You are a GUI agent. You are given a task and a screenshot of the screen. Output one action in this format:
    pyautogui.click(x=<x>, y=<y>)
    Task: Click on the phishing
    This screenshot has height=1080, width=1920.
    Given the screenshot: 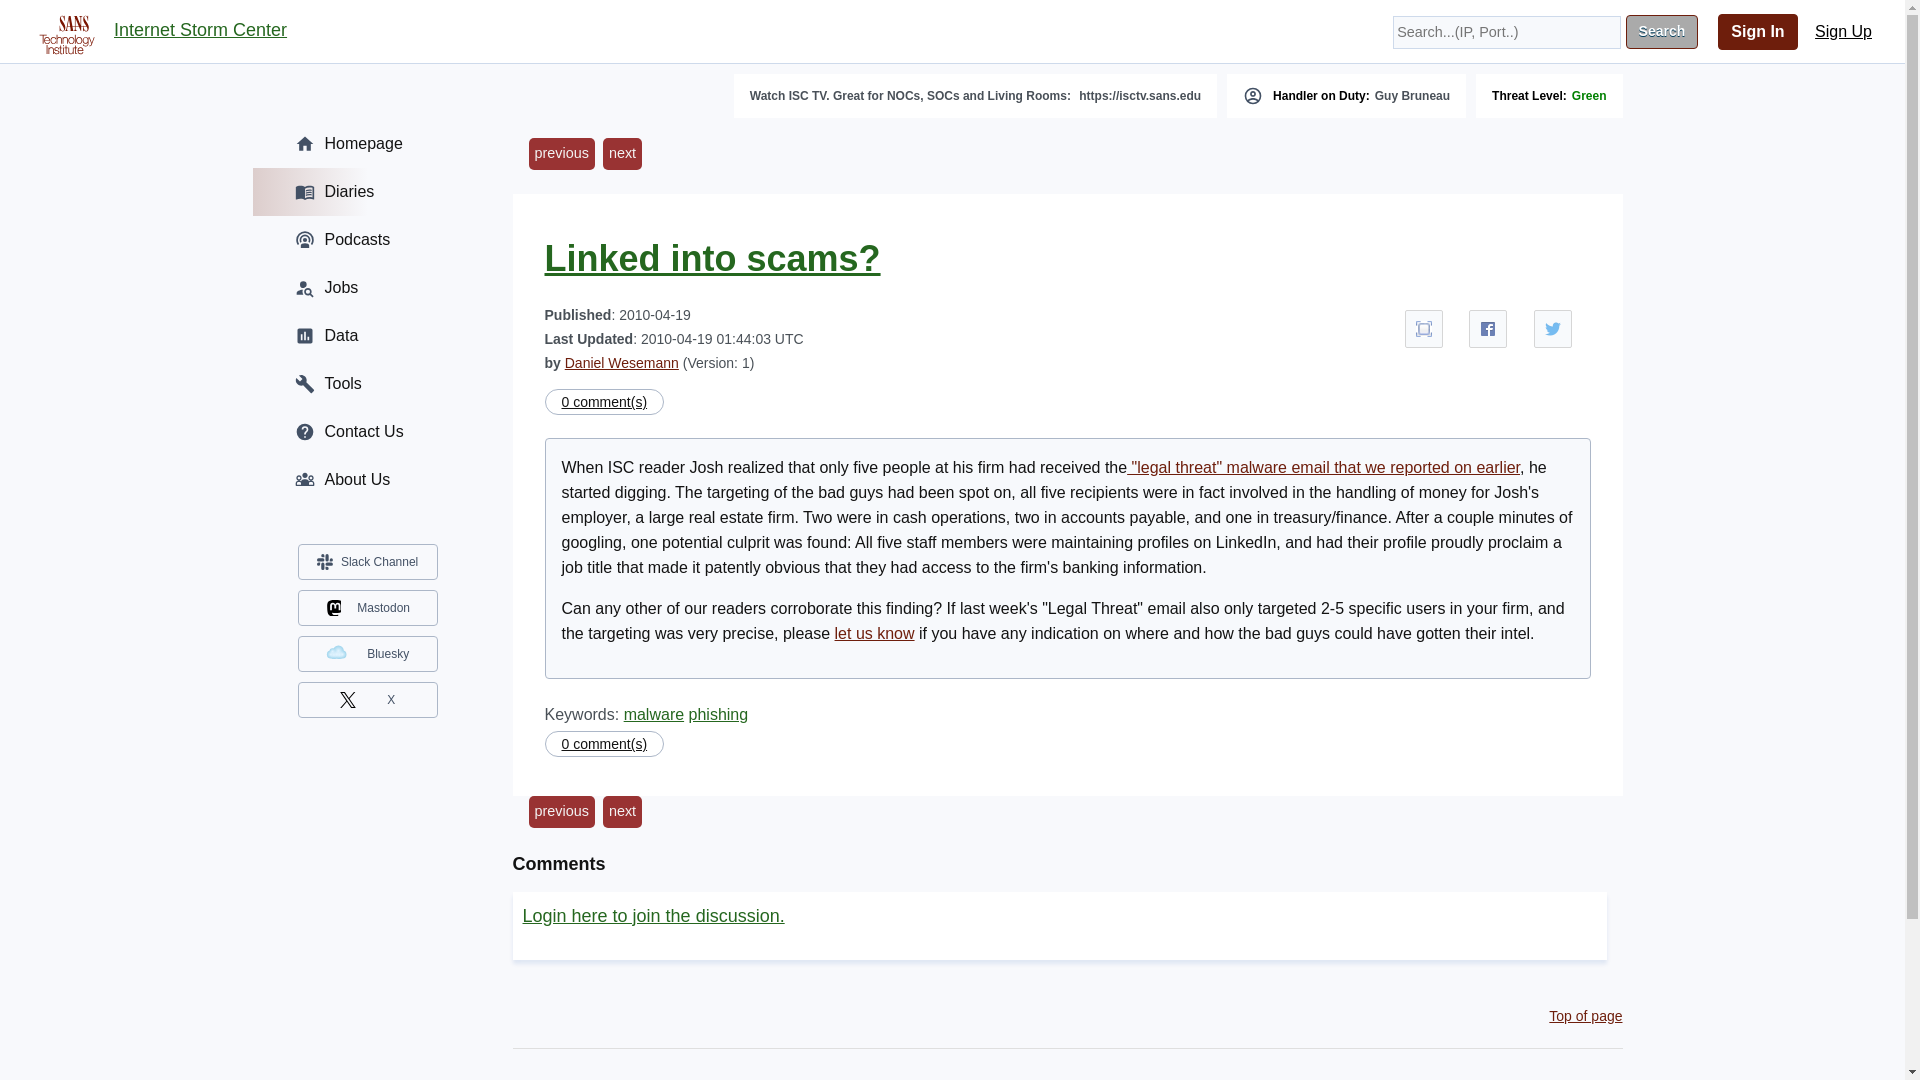 What is the action you would take?
    pyautogui.click(x=718, y=714)
    